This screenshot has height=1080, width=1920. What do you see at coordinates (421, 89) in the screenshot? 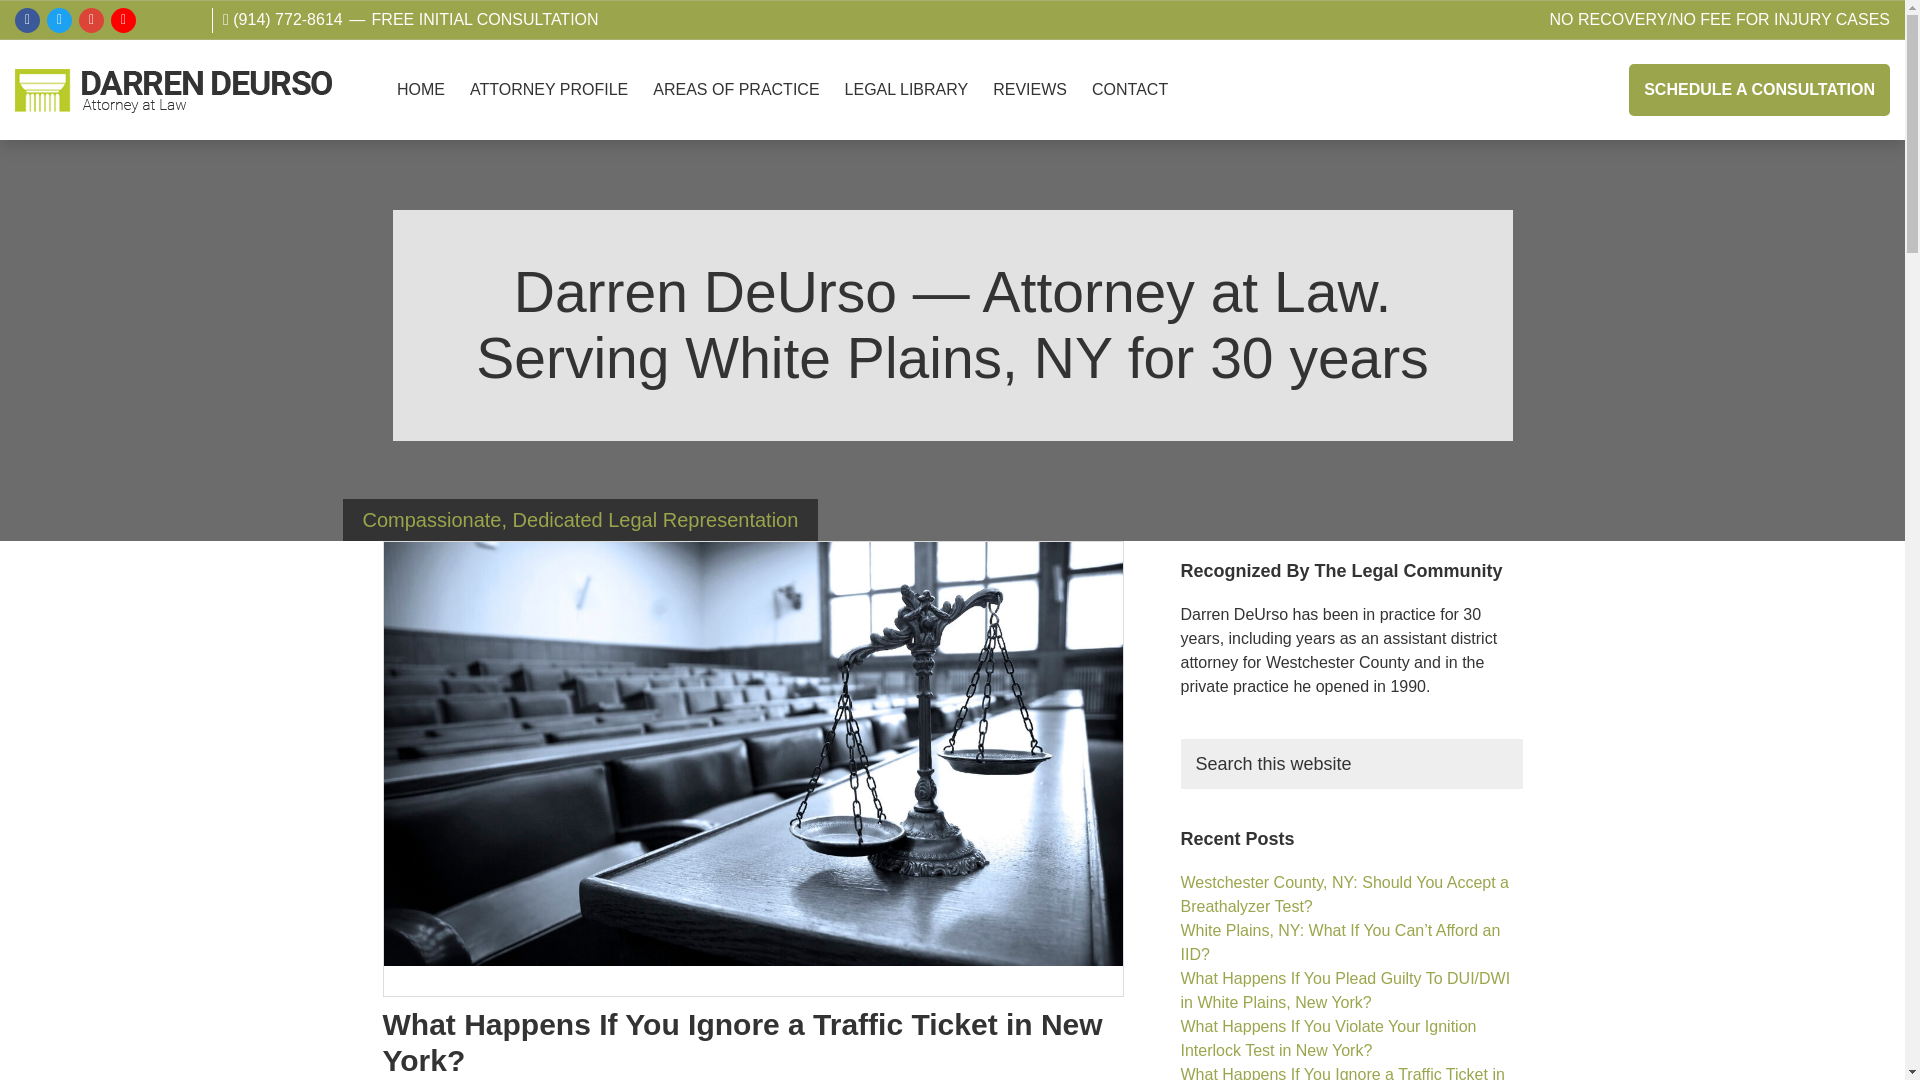
I see `HOME` at bounding box center [421, 89].